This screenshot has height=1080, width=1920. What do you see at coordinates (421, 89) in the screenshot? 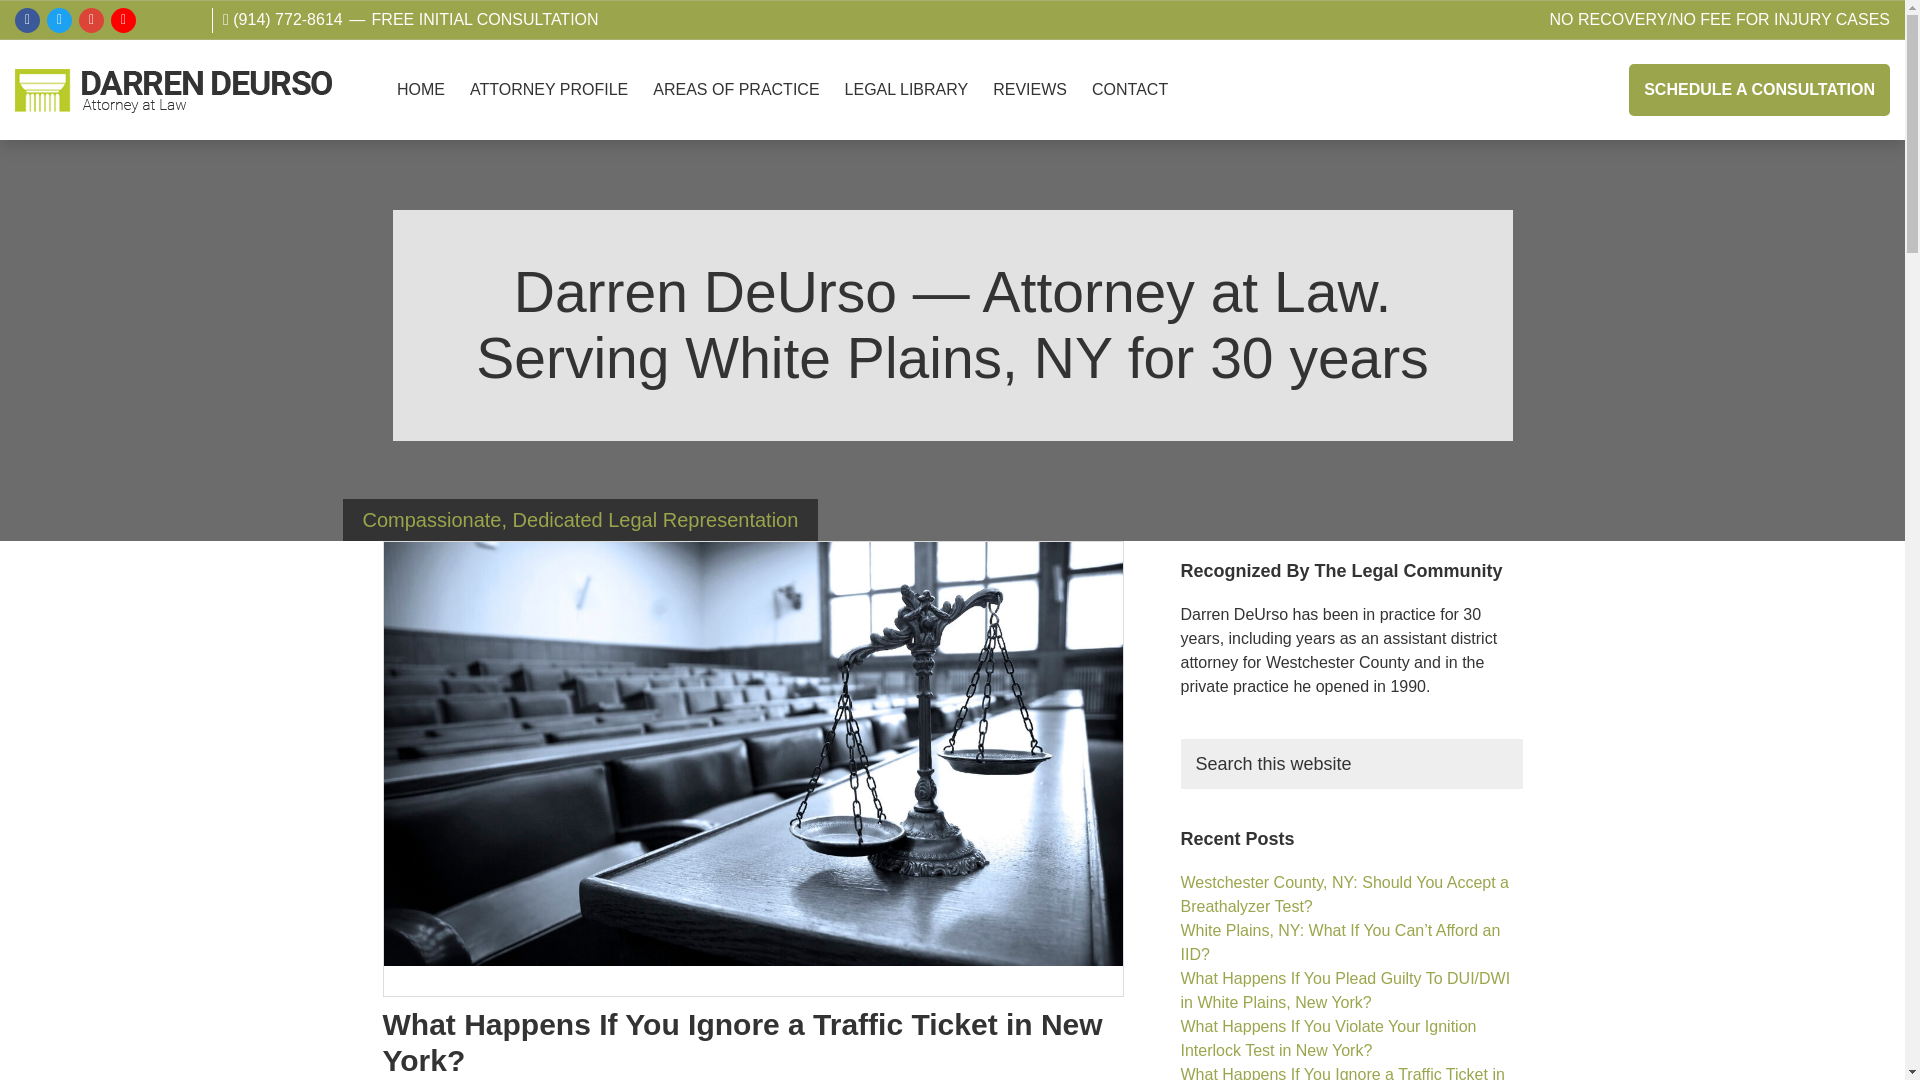
I see `HOME` at bounding box center [421, 89].